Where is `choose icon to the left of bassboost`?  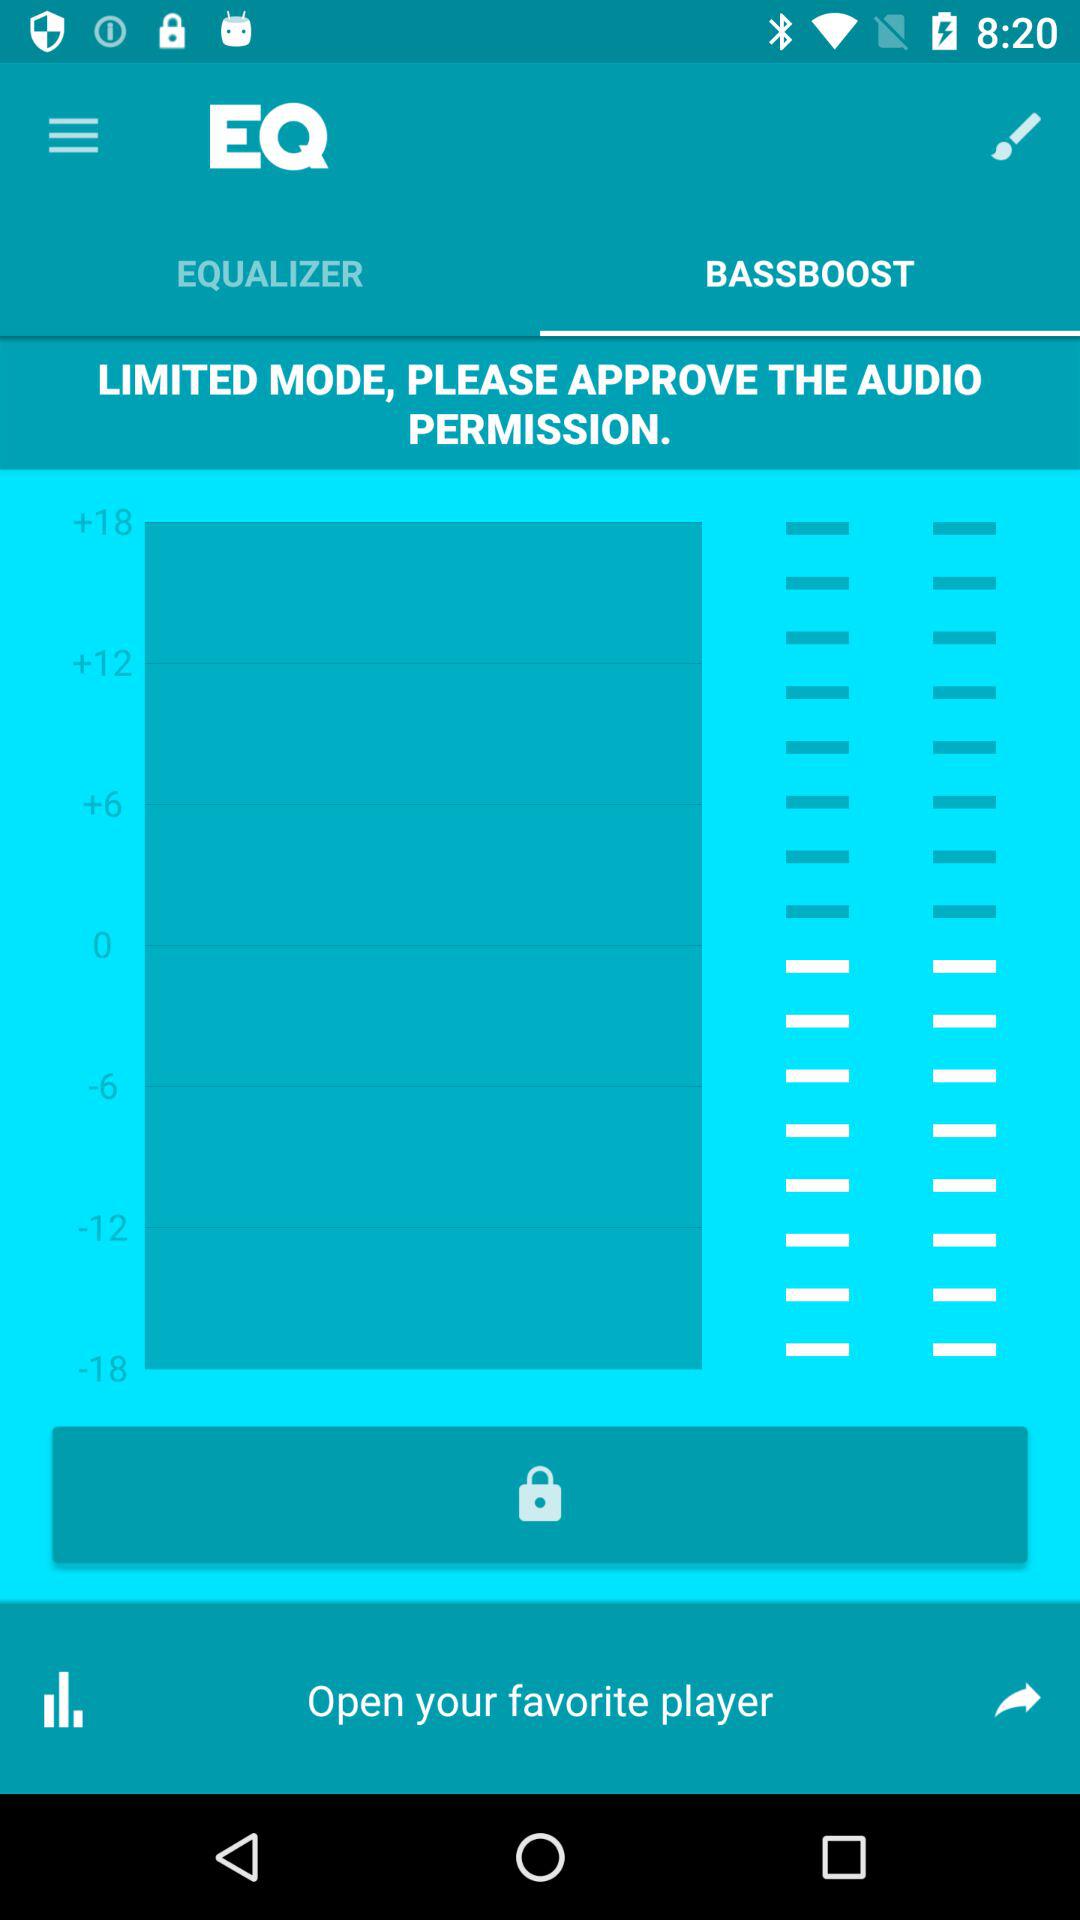
choose icon to the left of bassboost is located at coordinates (270, 272).